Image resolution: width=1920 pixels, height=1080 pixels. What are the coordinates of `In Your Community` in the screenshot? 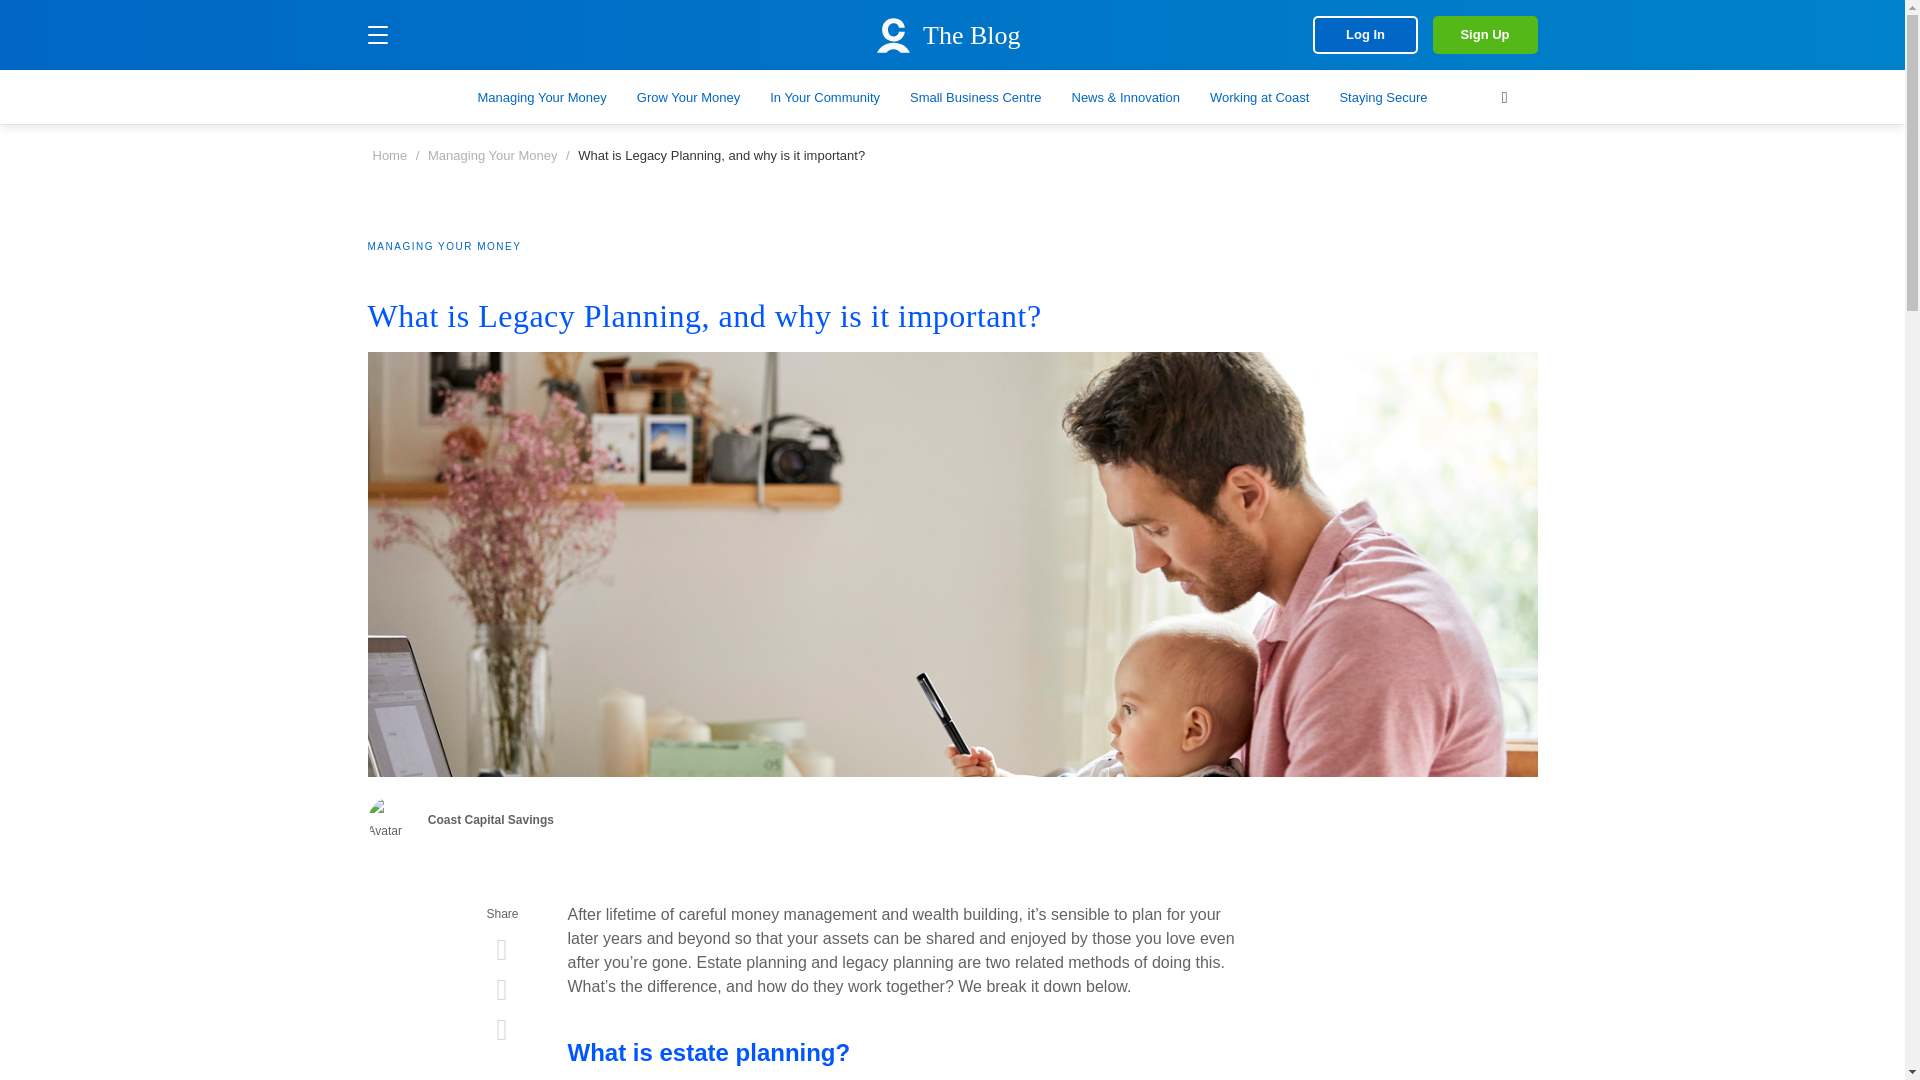 It's located at (824, 96).